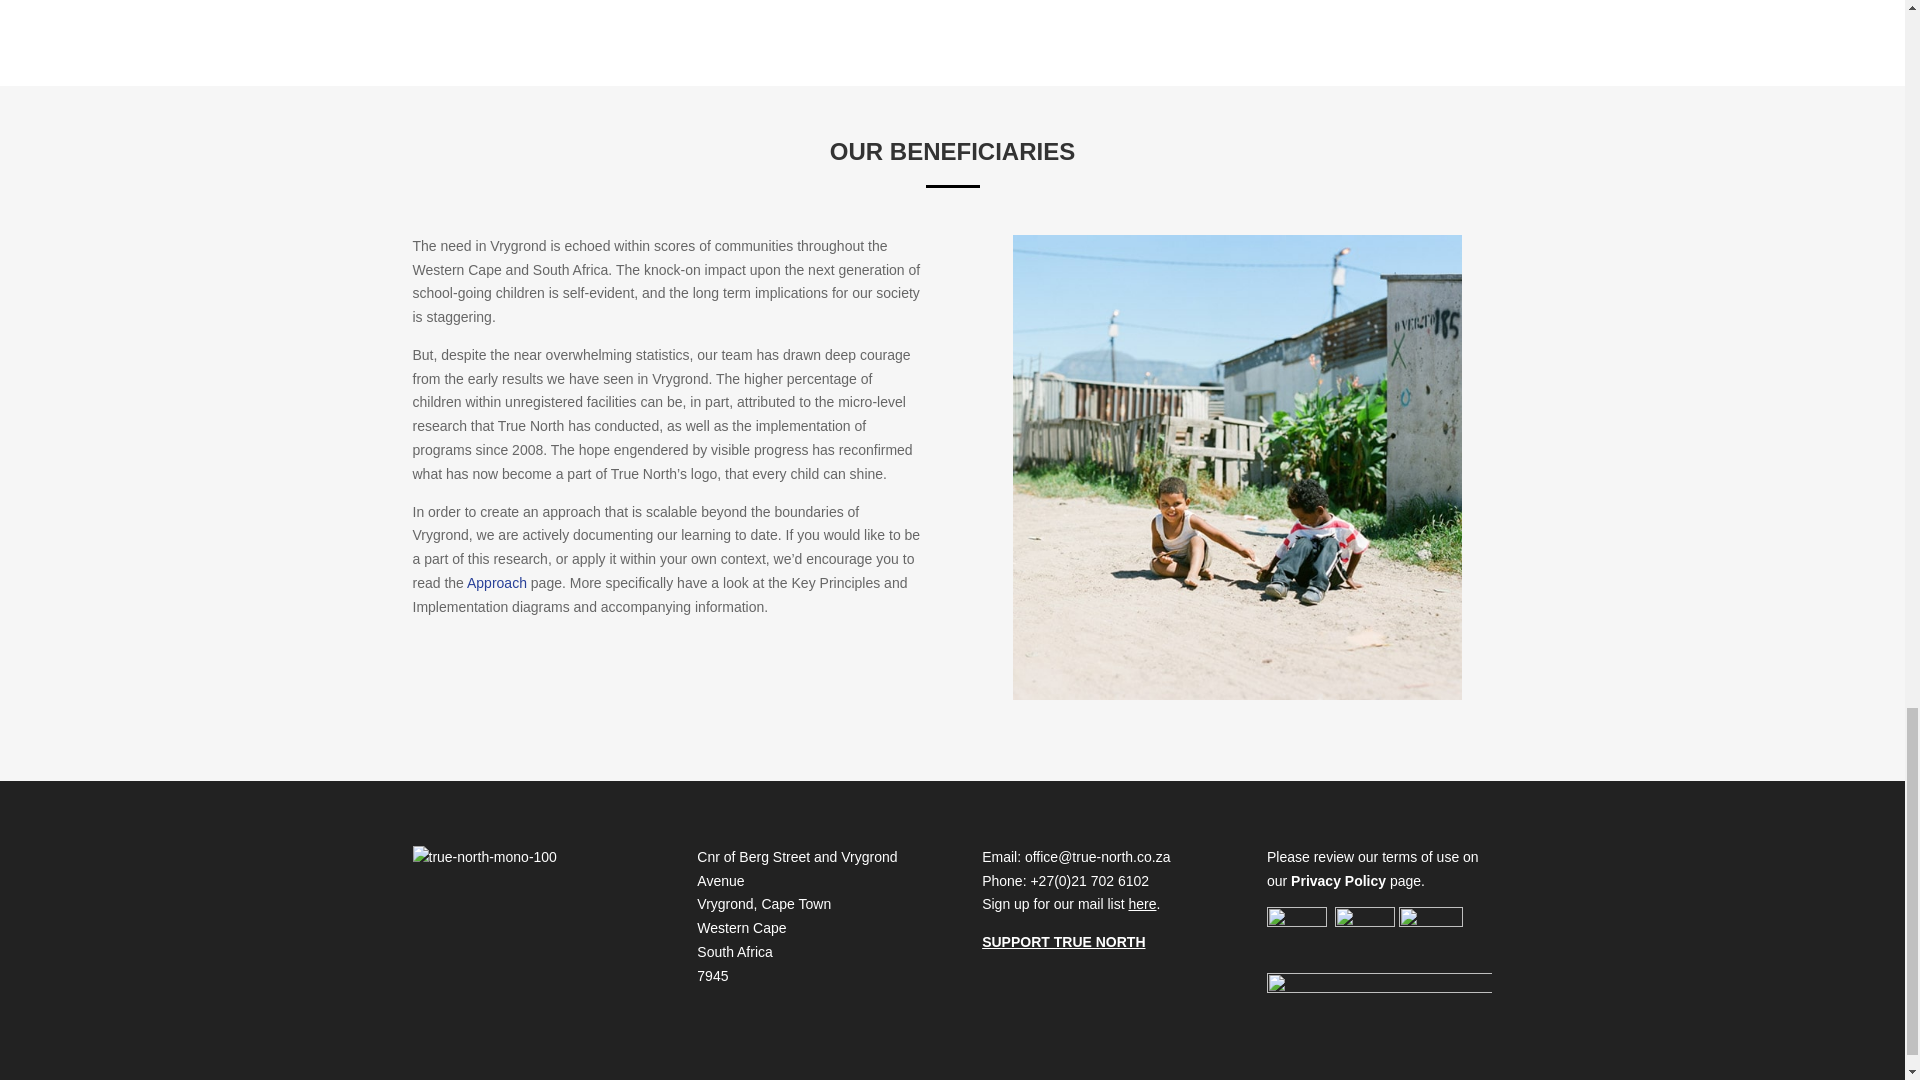 The width and height of the screenshot is (1920, 1080). What do you see at coordinates (1062, 942) in the screenshot?
I see `Support` at bounding box center [1062, 942].